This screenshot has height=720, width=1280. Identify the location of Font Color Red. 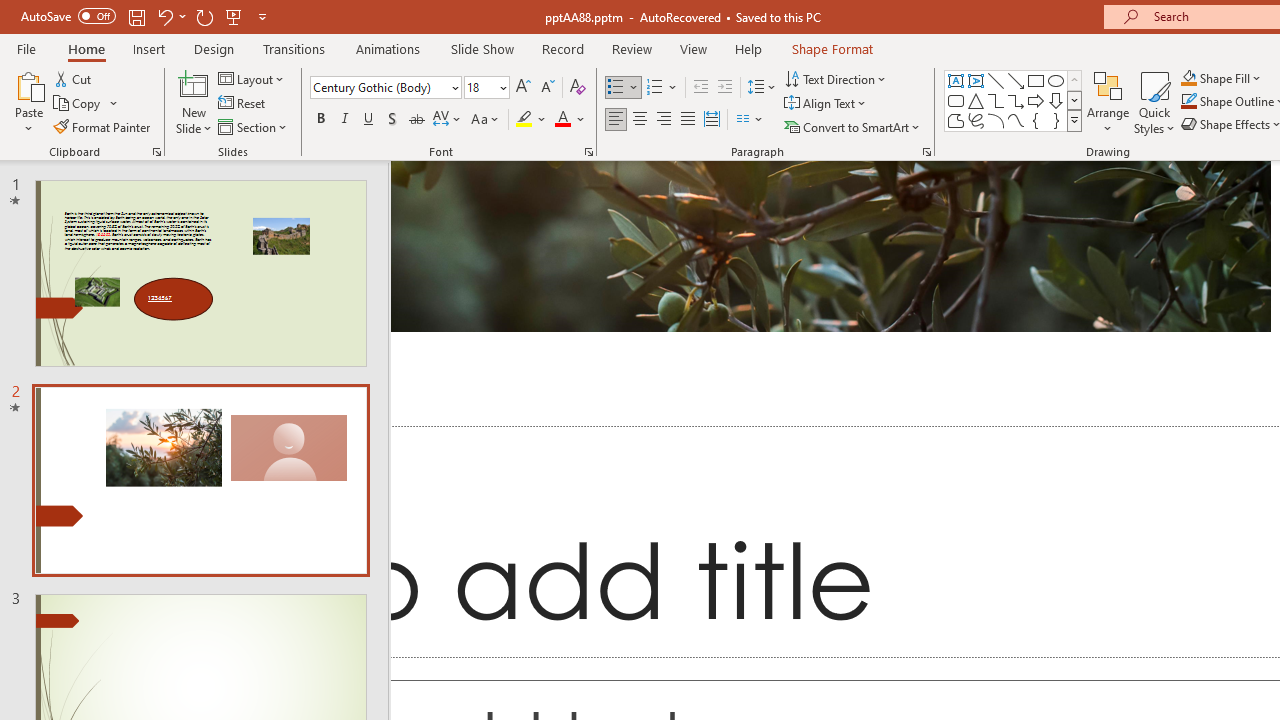
(562, 120).